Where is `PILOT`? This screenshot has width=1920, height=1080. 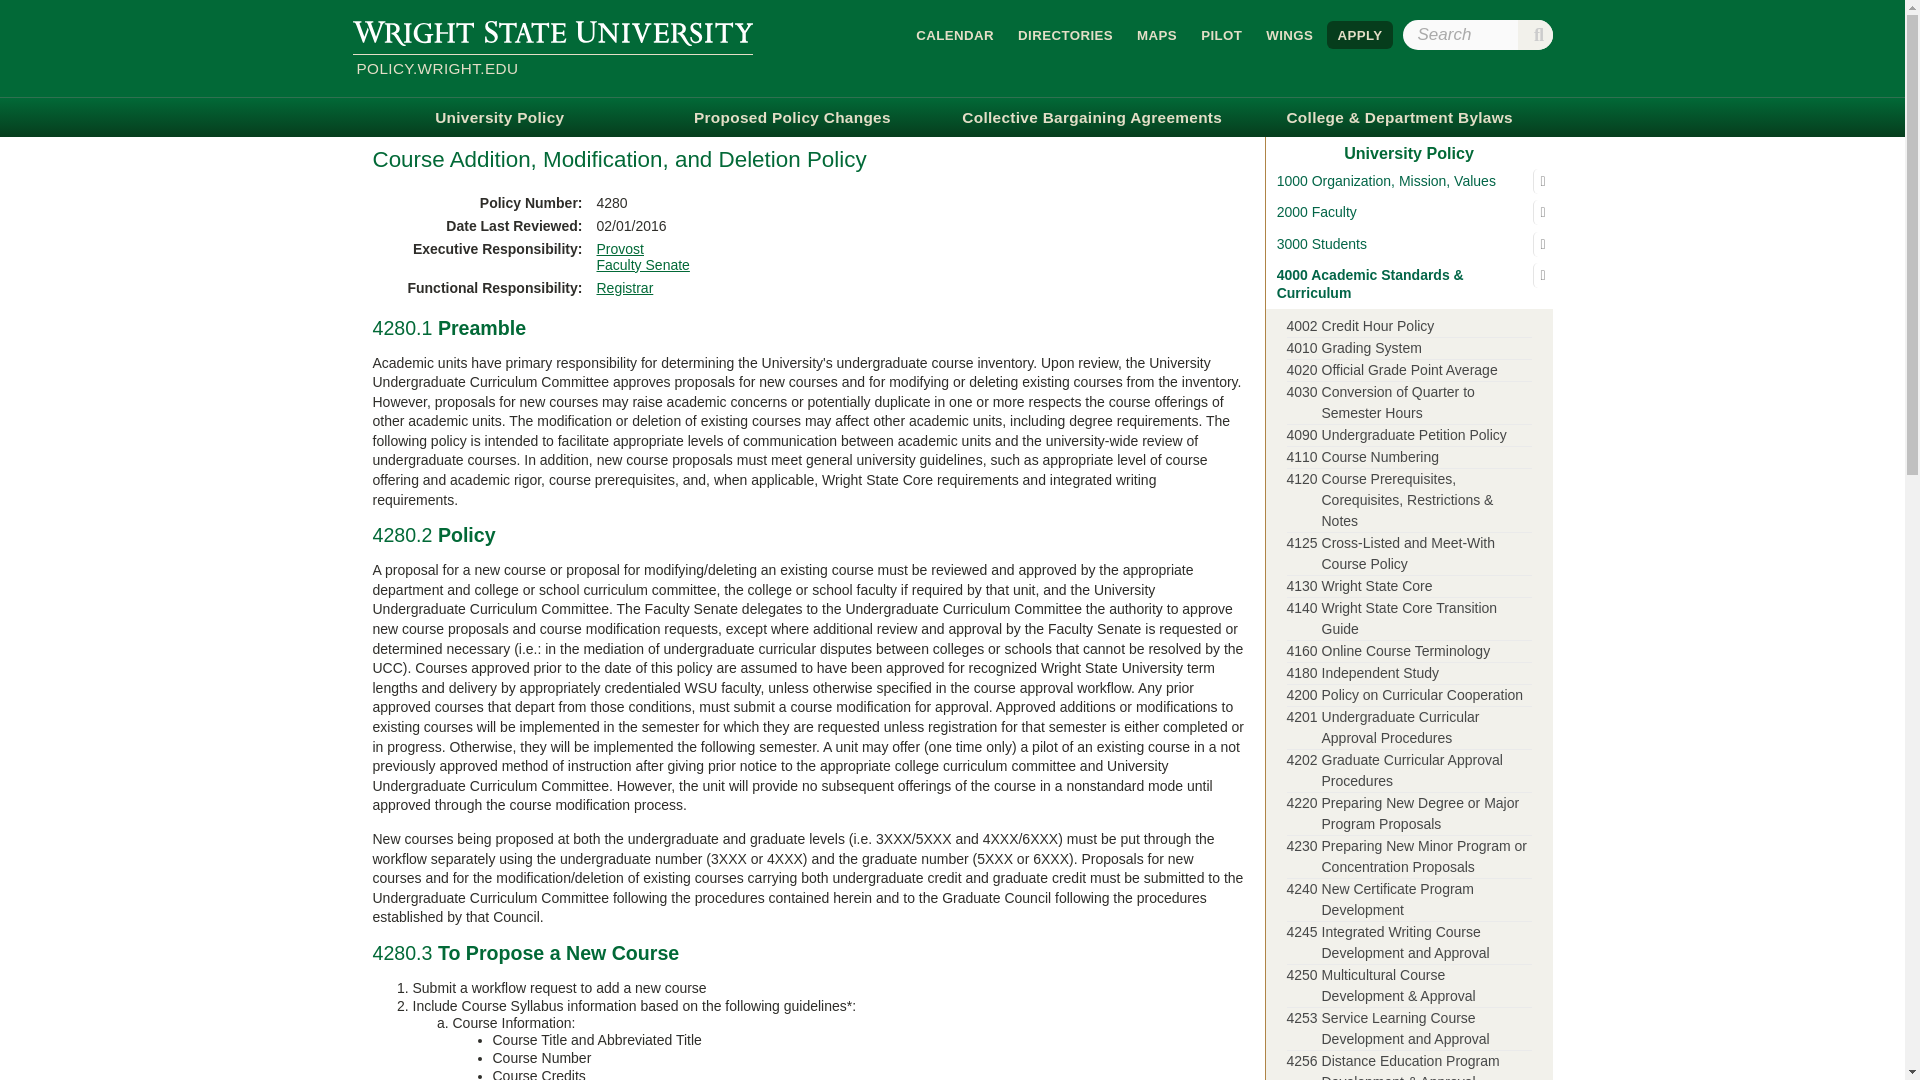
PILOT is located at coordinates (1220, 34).